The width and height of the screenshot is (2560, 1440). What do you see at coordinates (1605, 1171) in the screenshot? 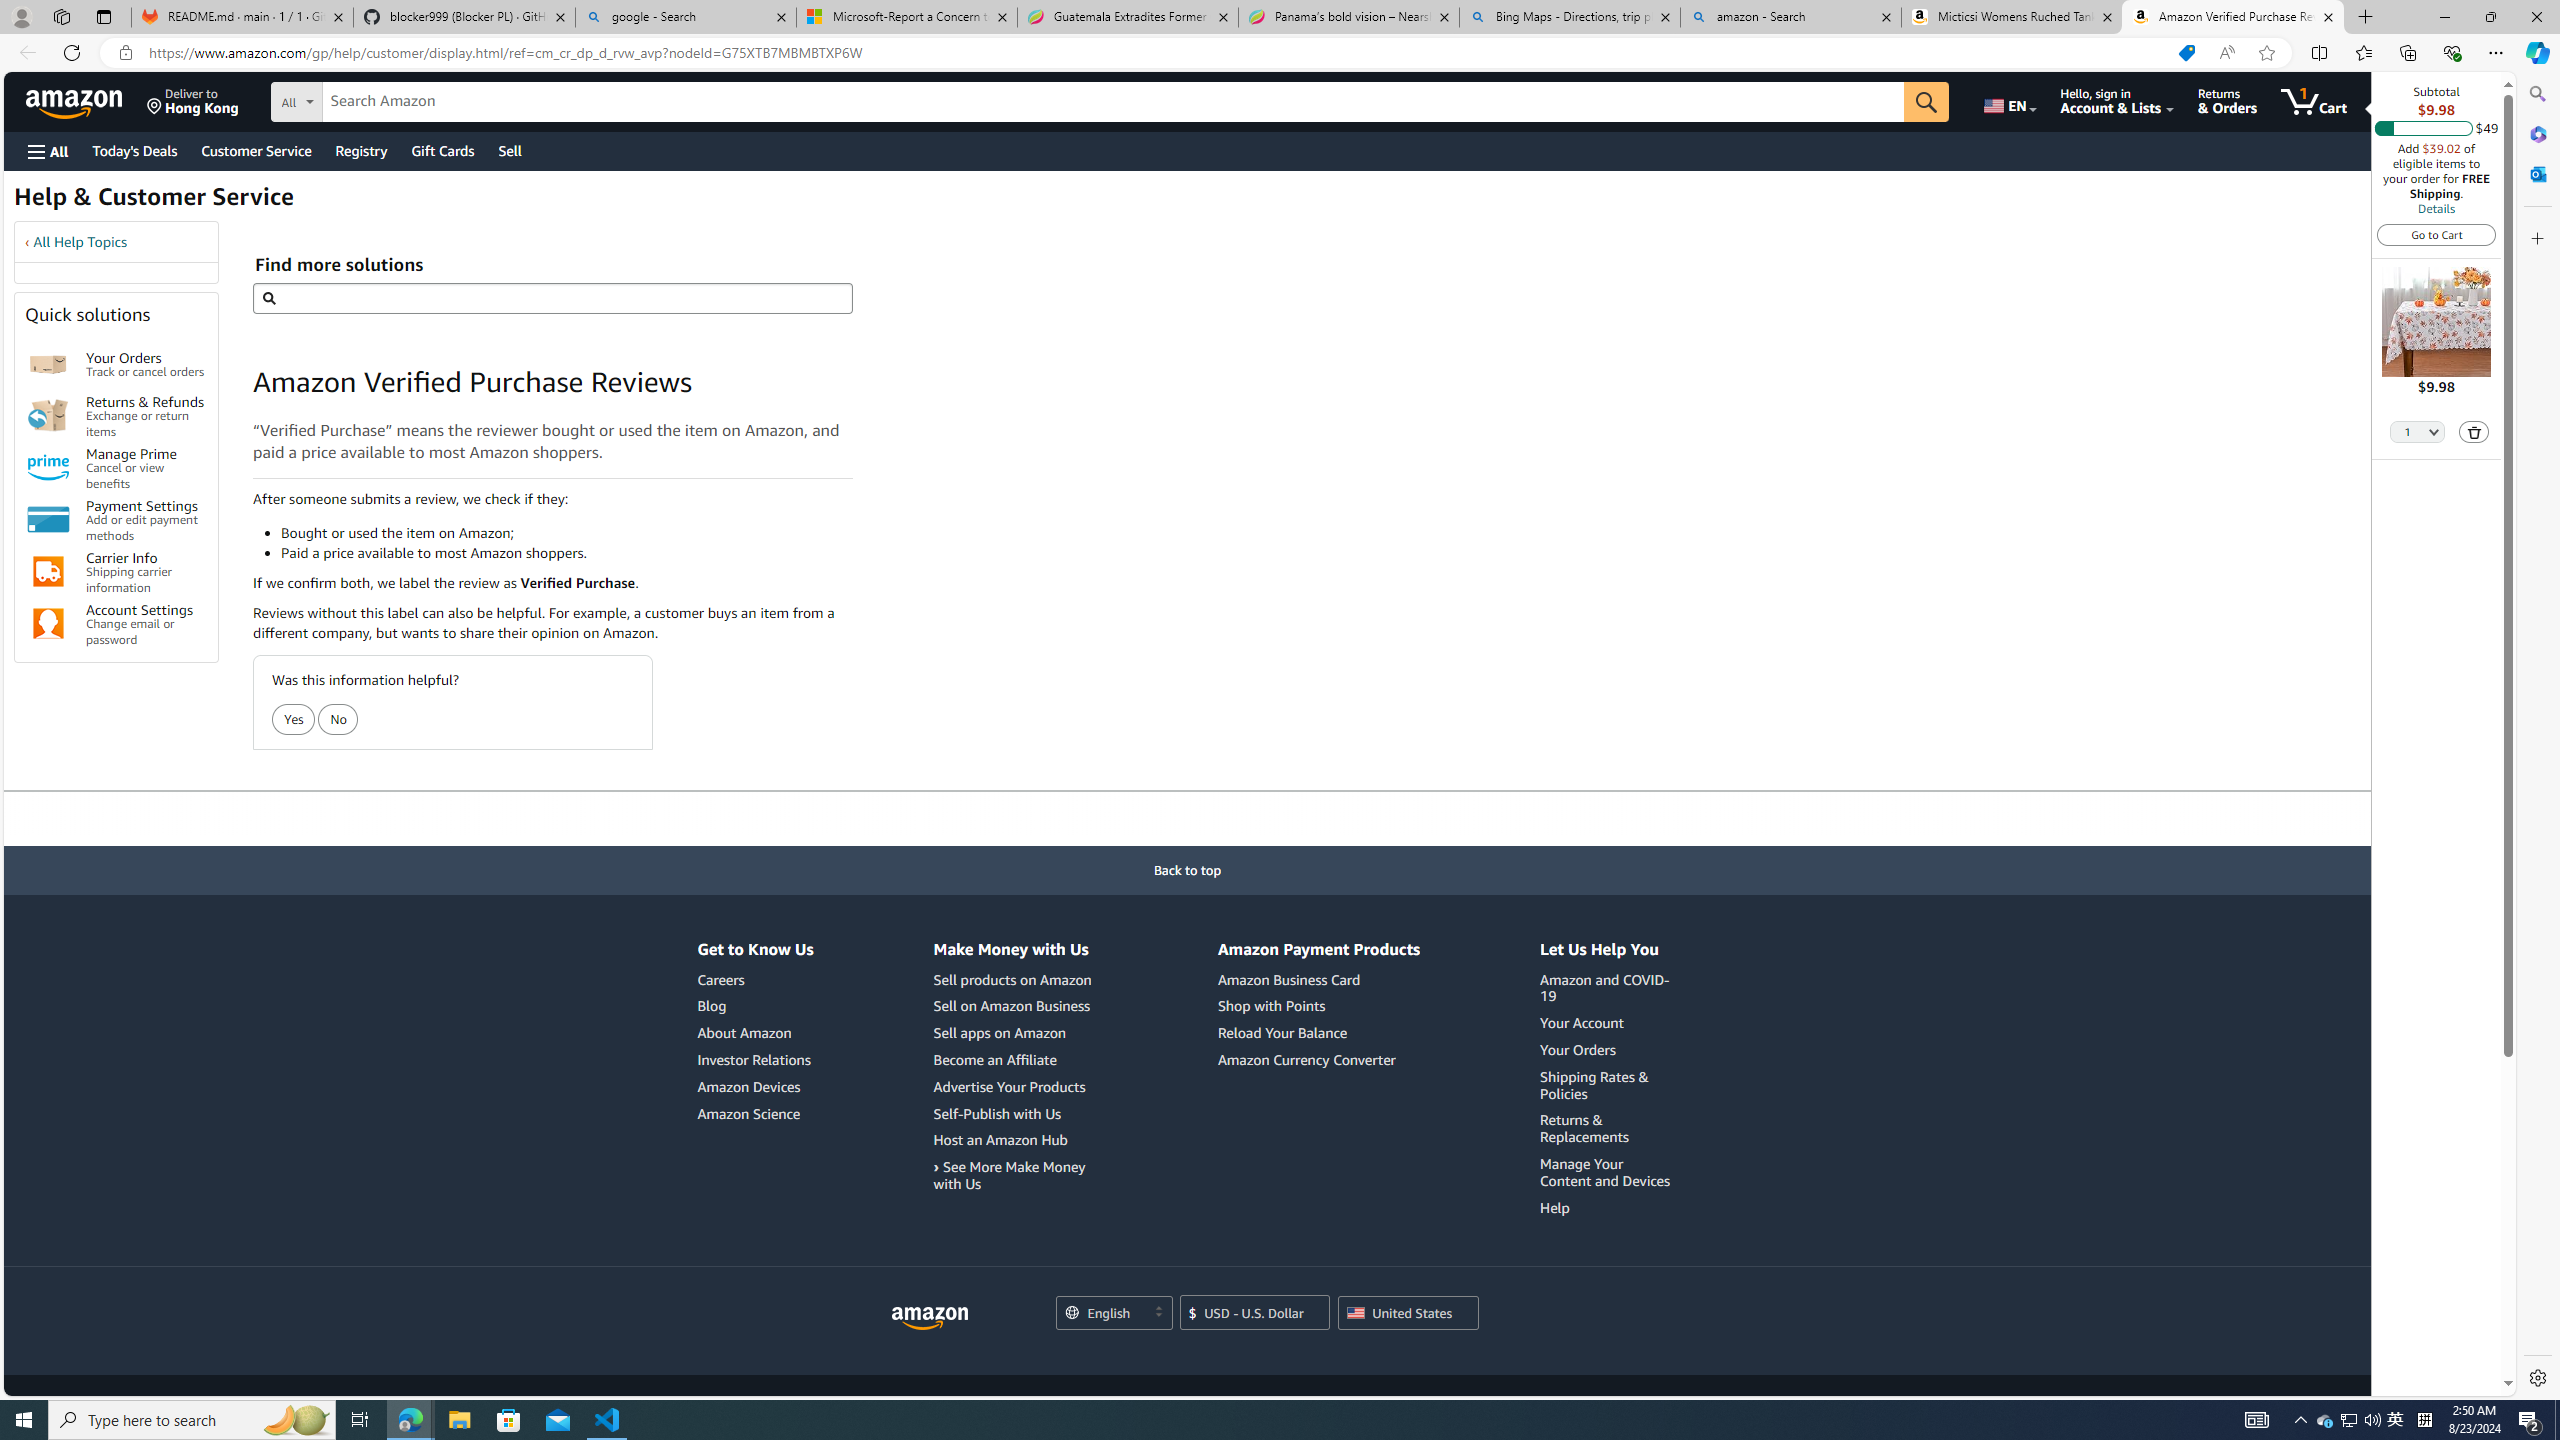
I see `Manage Your Content and Devices` at bounding box center [1605, 1171].